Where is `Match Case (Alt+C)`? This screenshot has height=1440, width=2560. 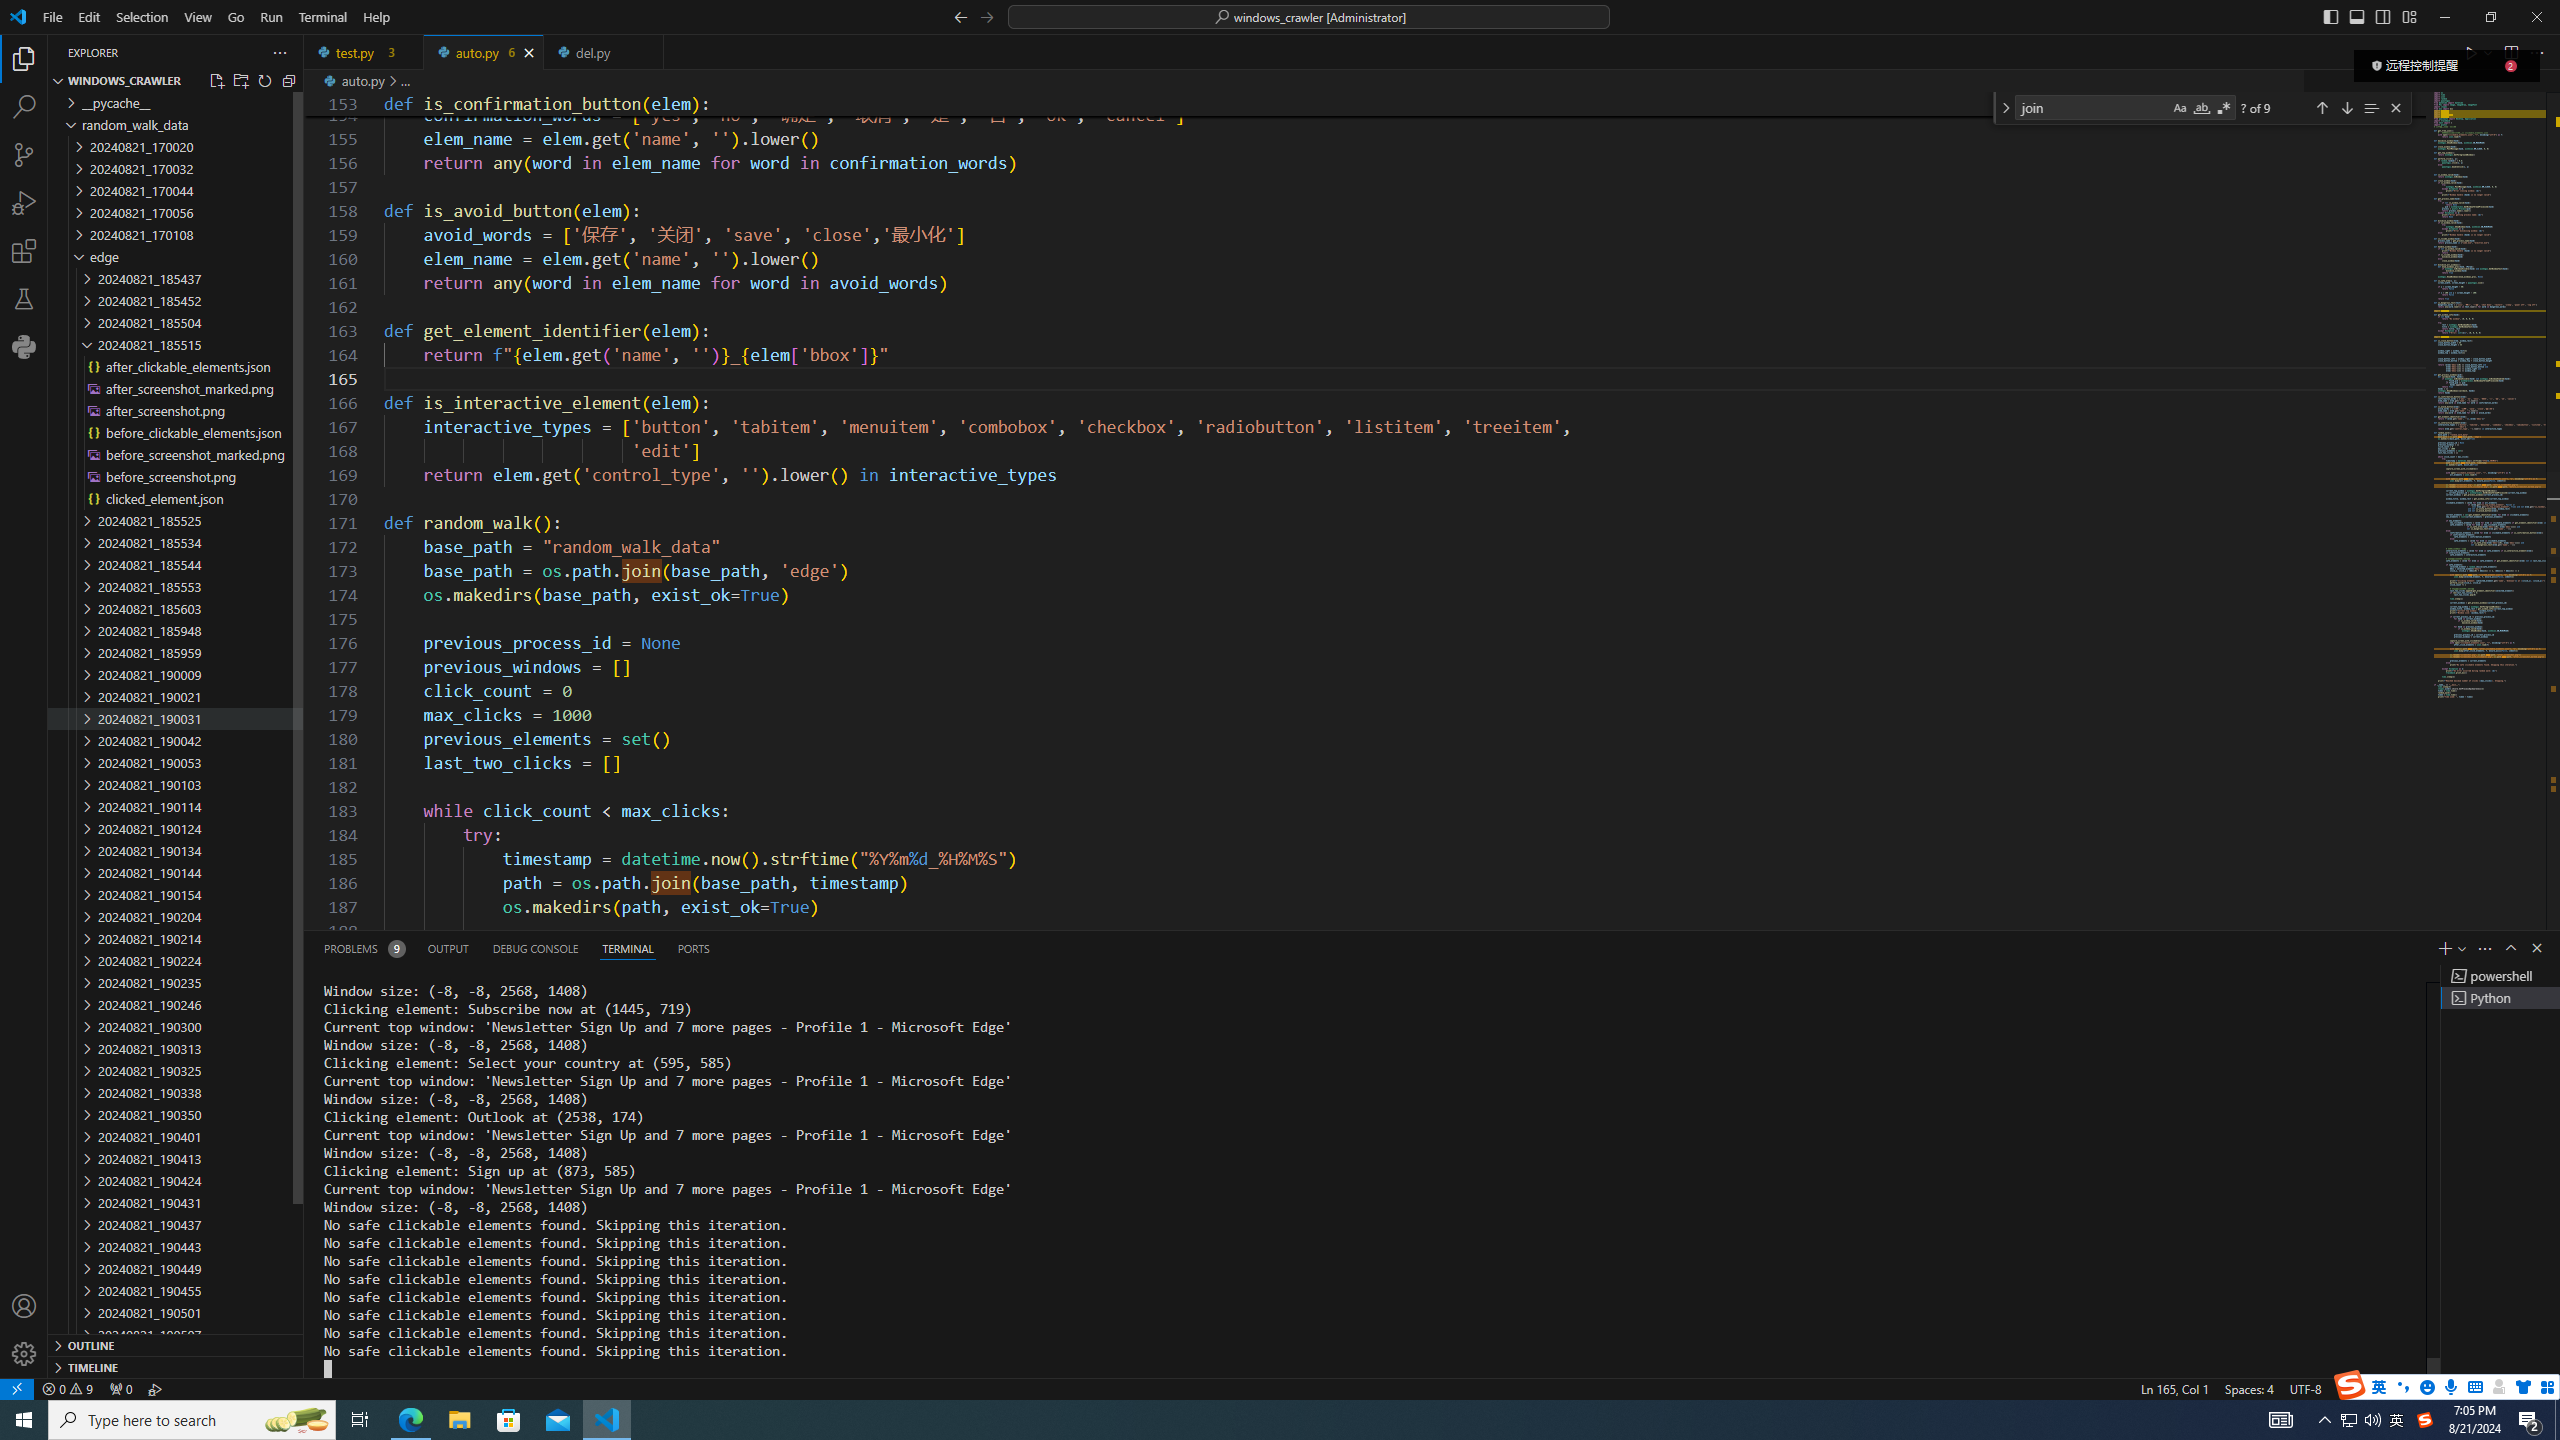
Match Case (Alt+C) is located at coordinates (2179, 108).